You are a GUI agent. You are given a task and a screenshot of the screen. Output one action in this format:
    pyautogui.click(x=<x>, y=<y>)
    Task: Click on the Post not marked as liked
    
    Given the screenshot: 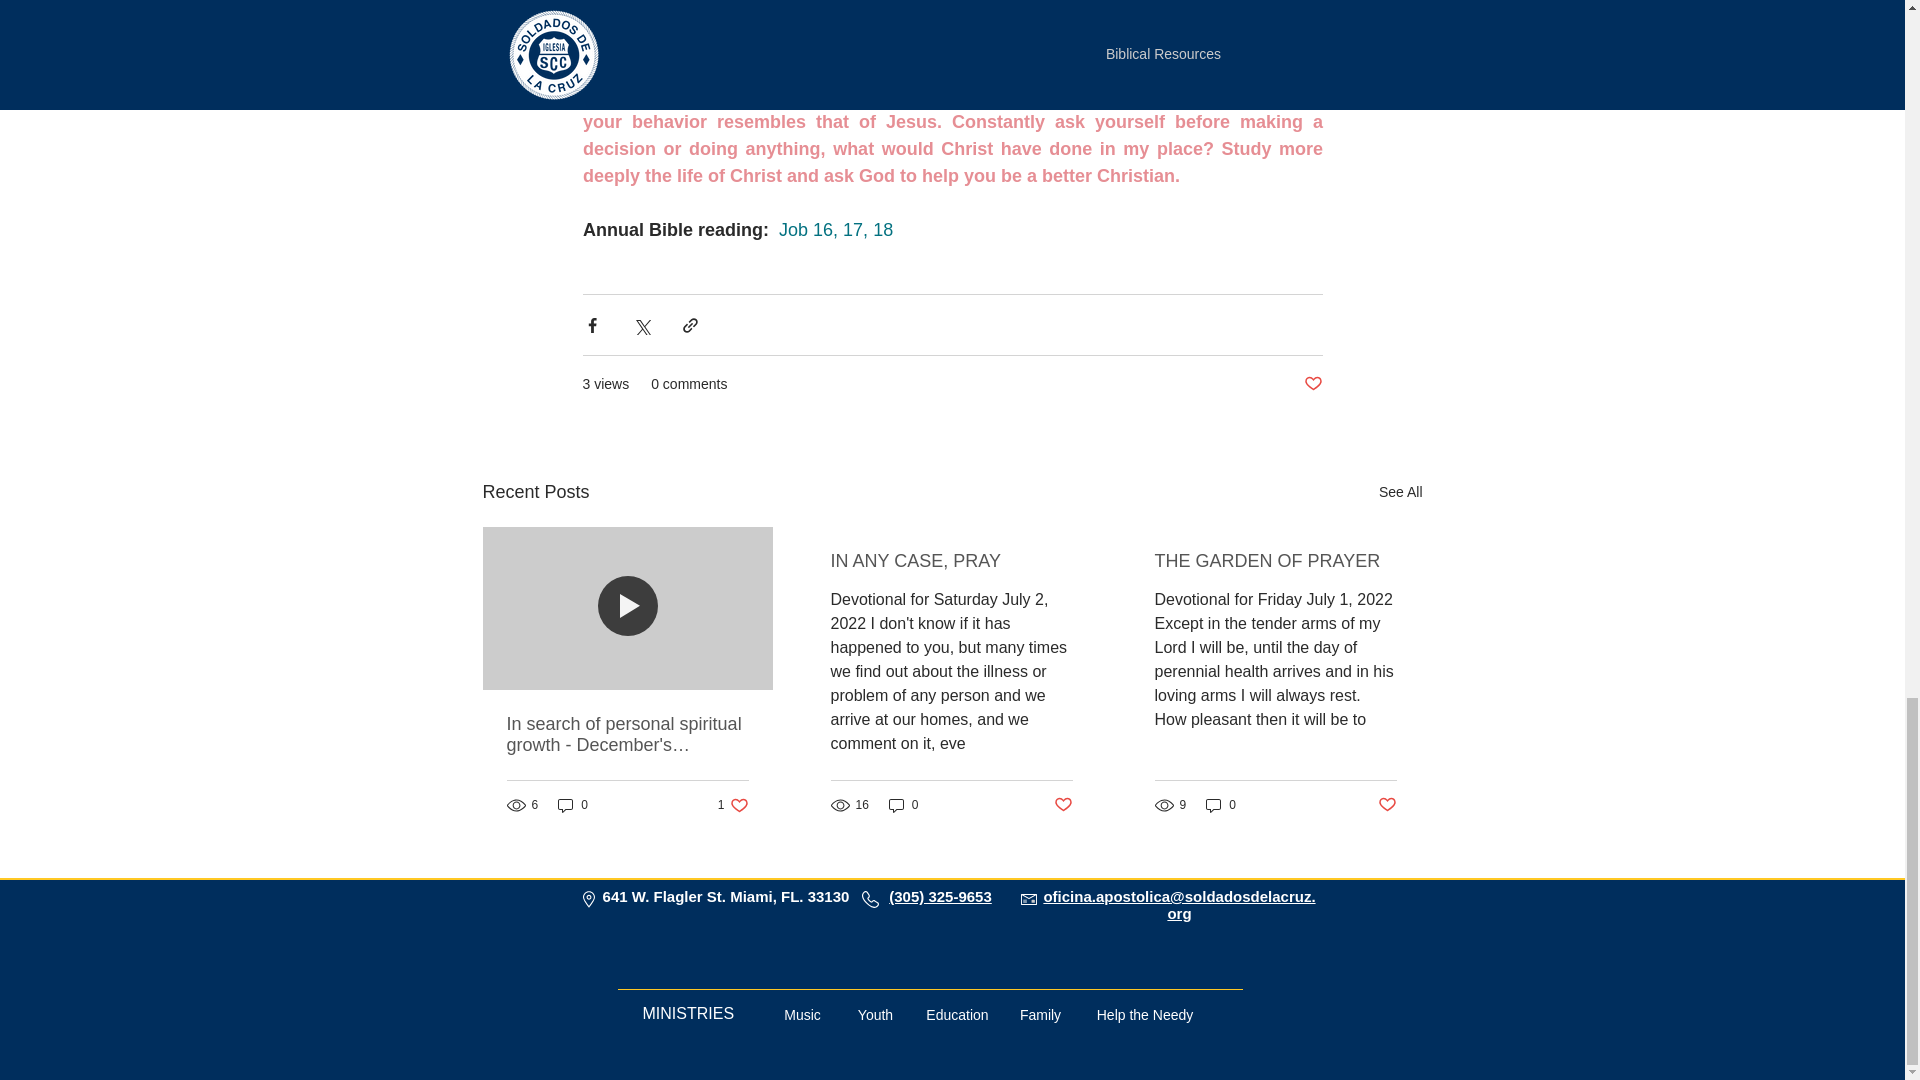 What is the action you would take?
    pyautogui.click(x=733, y=805)
    